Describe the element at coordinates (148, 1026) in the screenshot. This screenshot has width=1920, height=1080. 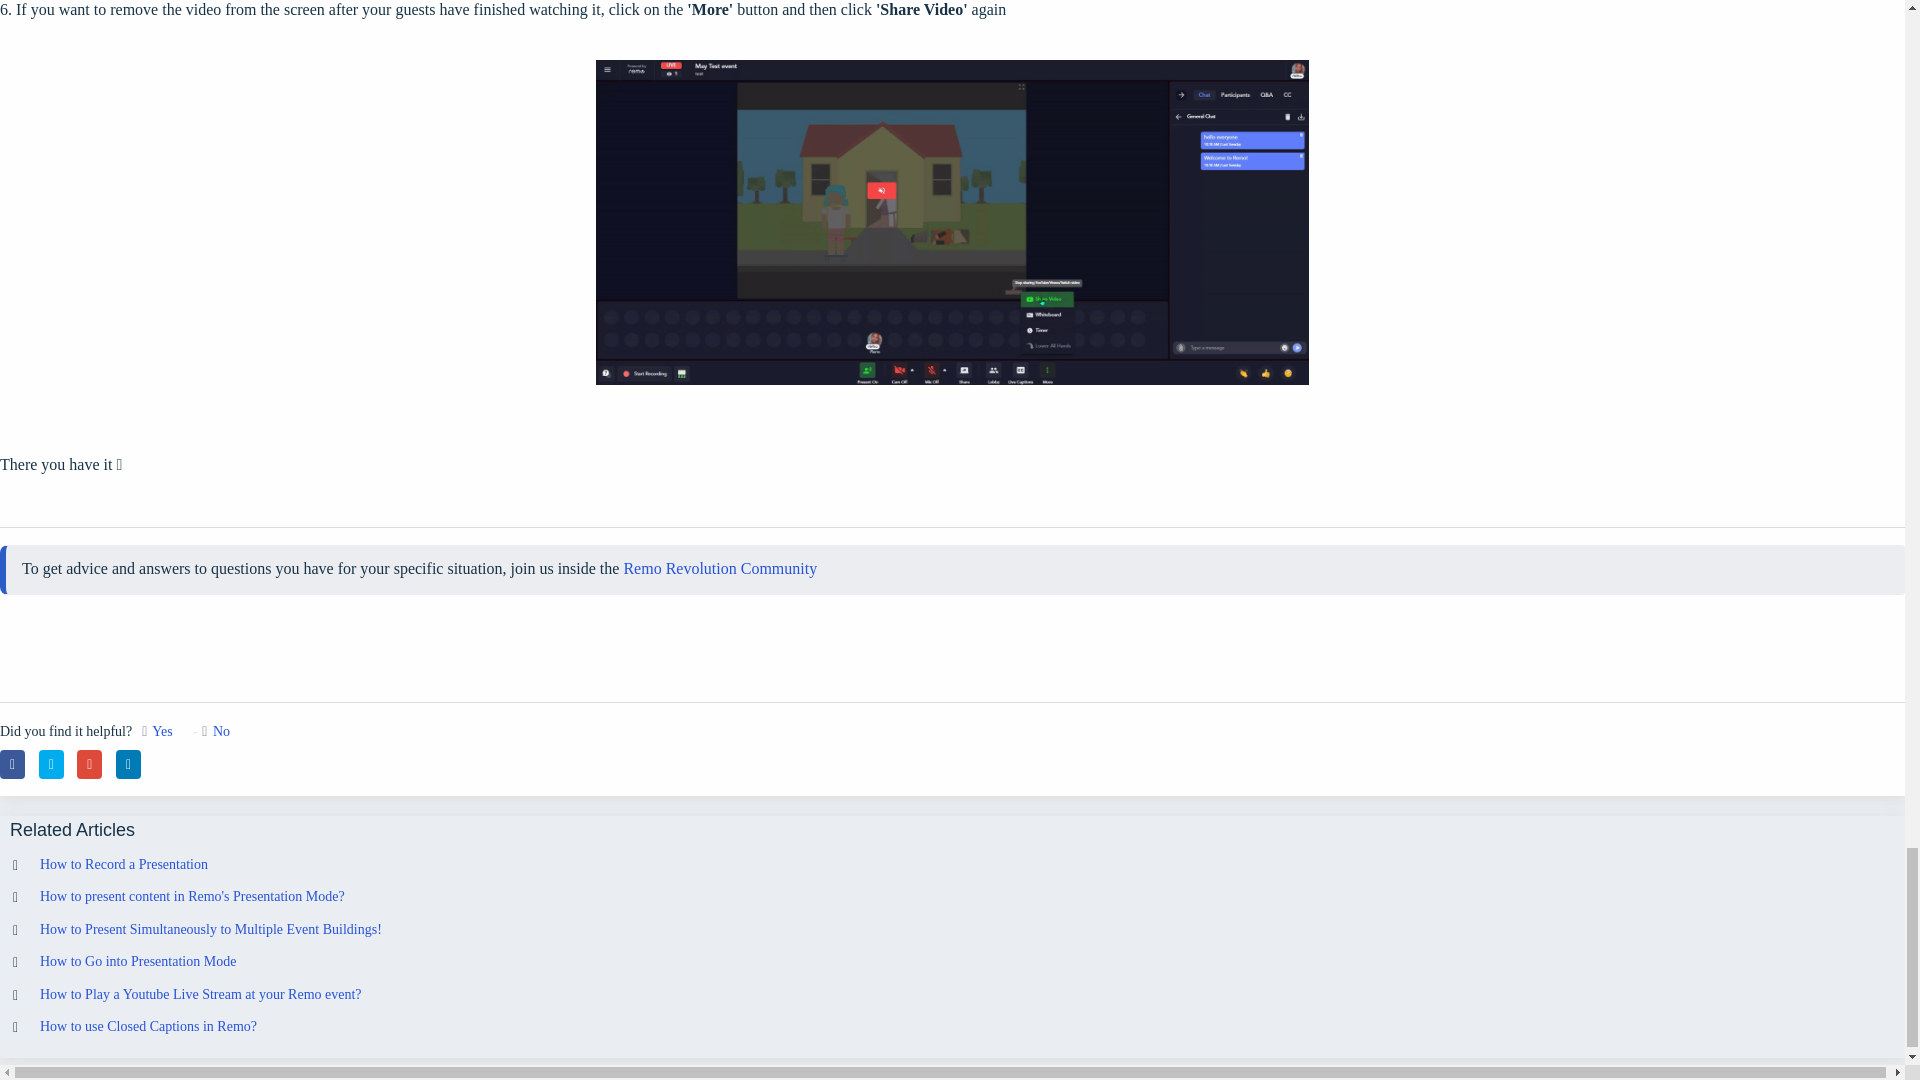
I see `How to use Closed Captions in Remo?` at that location.